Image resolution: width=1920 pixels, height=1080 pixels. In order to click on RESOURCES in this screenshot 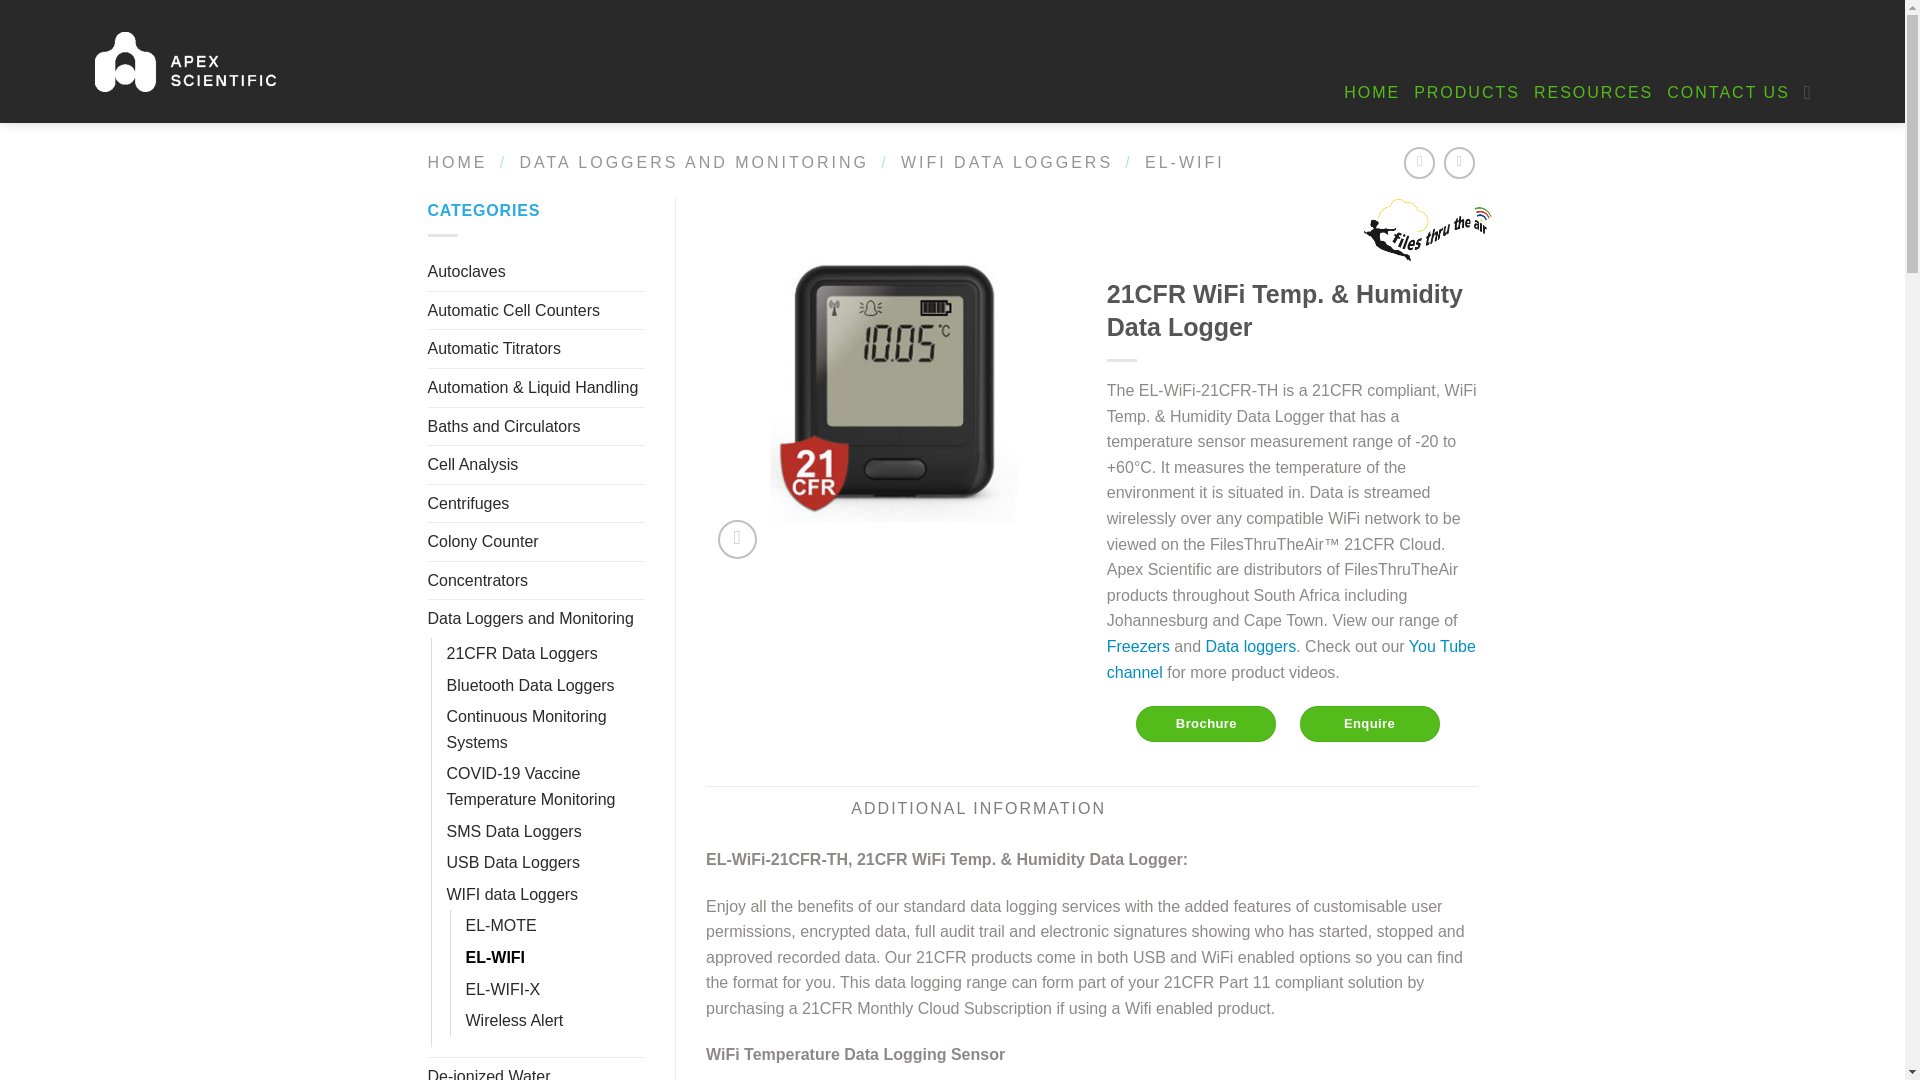, I will do `click(1594, 92)`.